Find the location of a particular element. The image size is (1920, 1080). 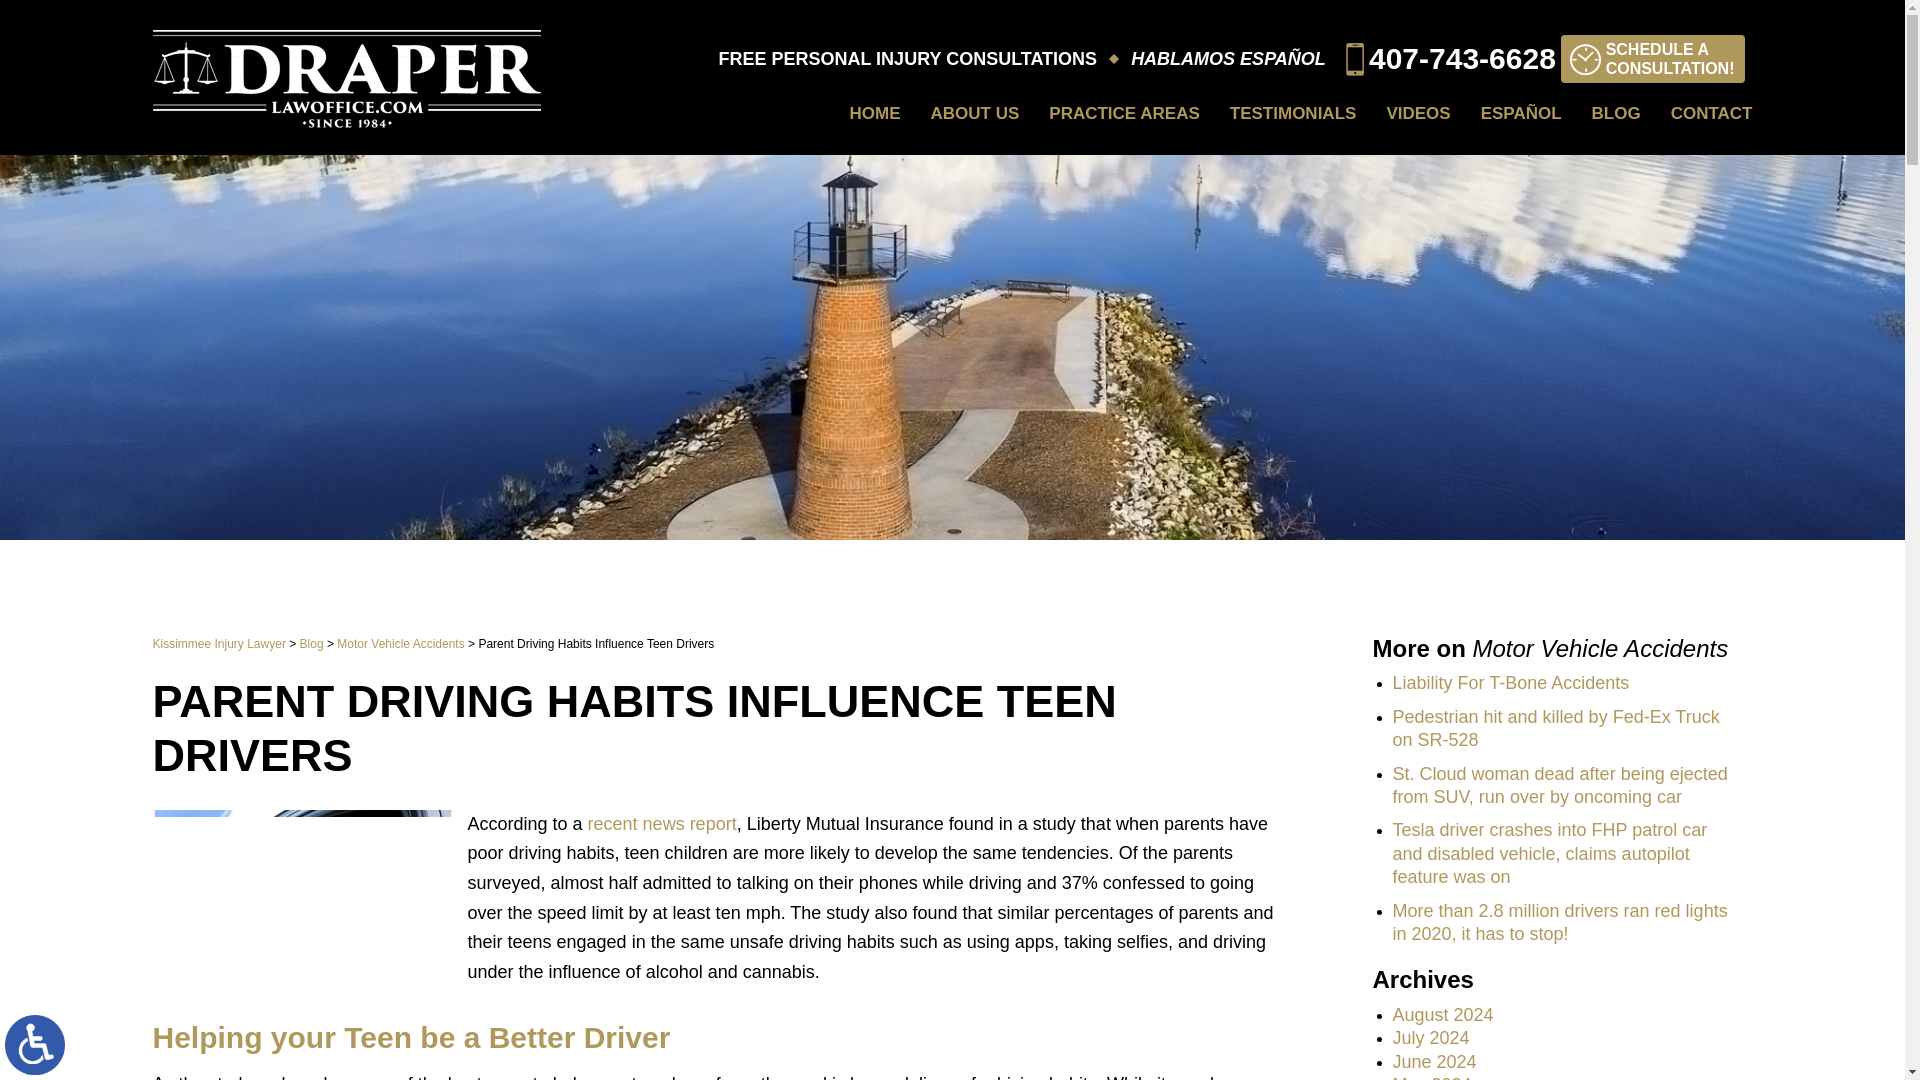

Motor Vehicle Accidents is located at coordinates (1652, 58).